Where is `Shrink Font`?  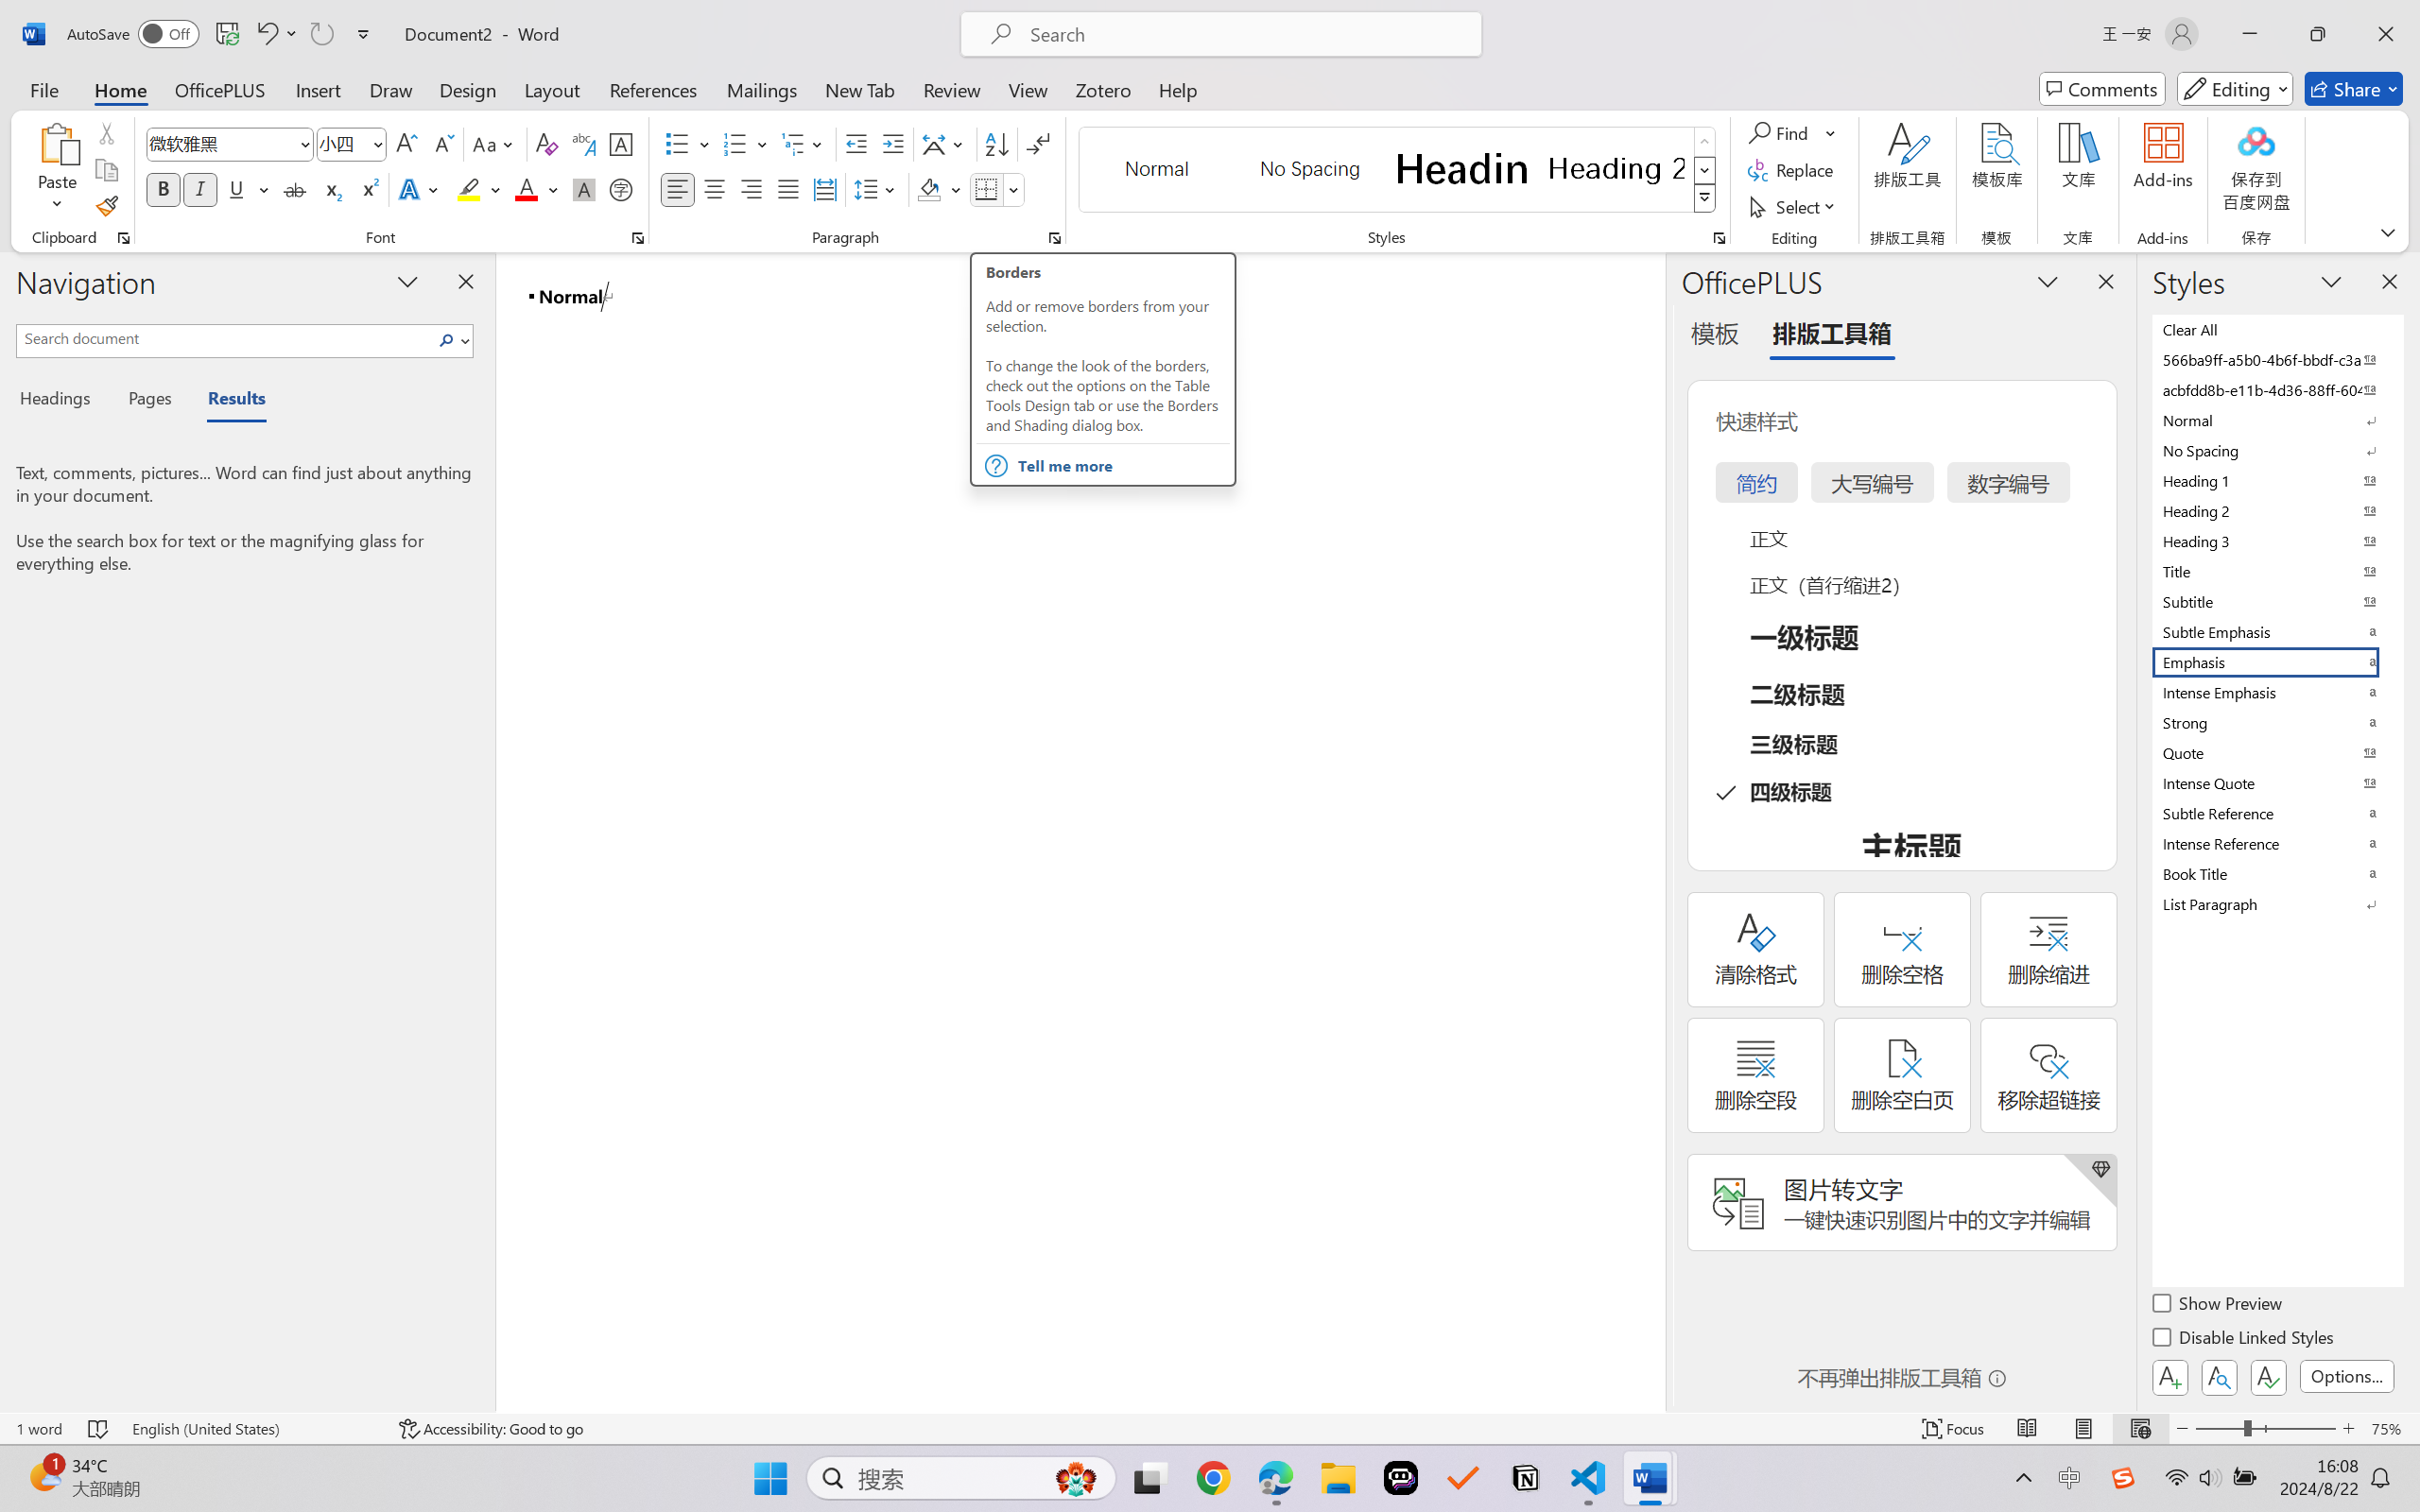
Shrink Font is located at coordinates (442, 144).